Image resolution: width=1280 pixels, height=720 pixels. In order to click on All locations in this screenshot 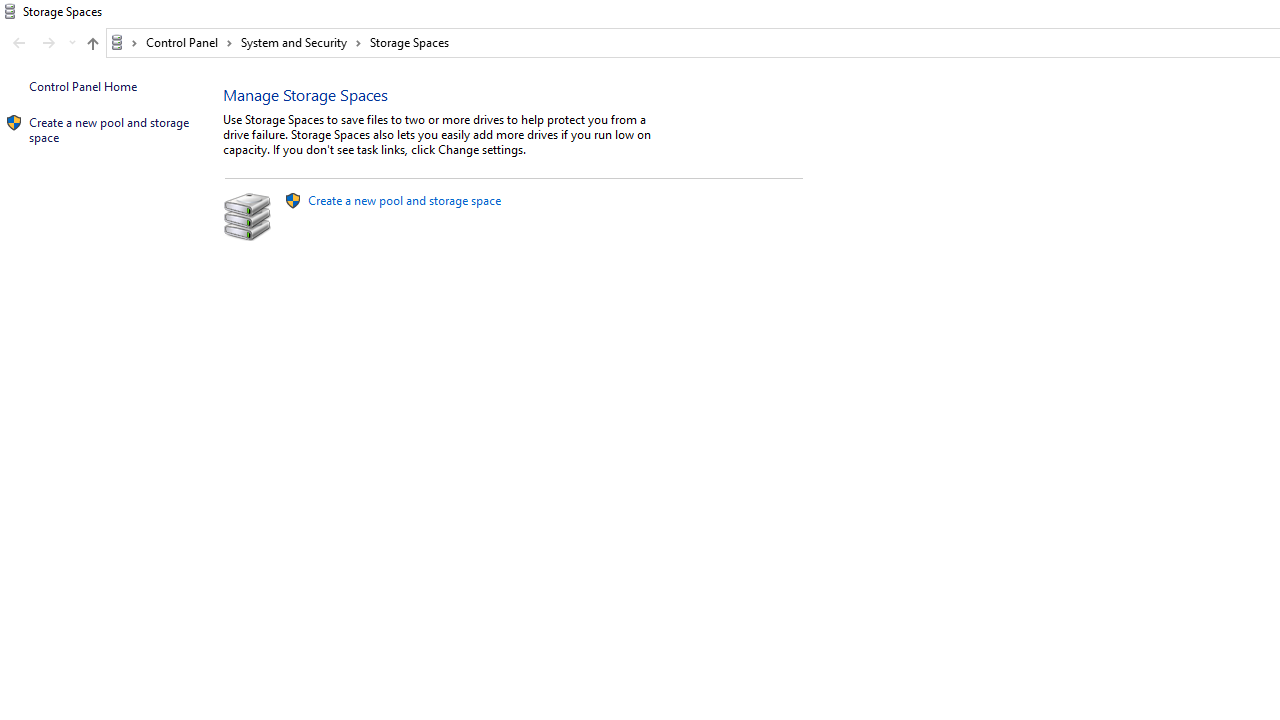, I will do `click(124, 42)`.